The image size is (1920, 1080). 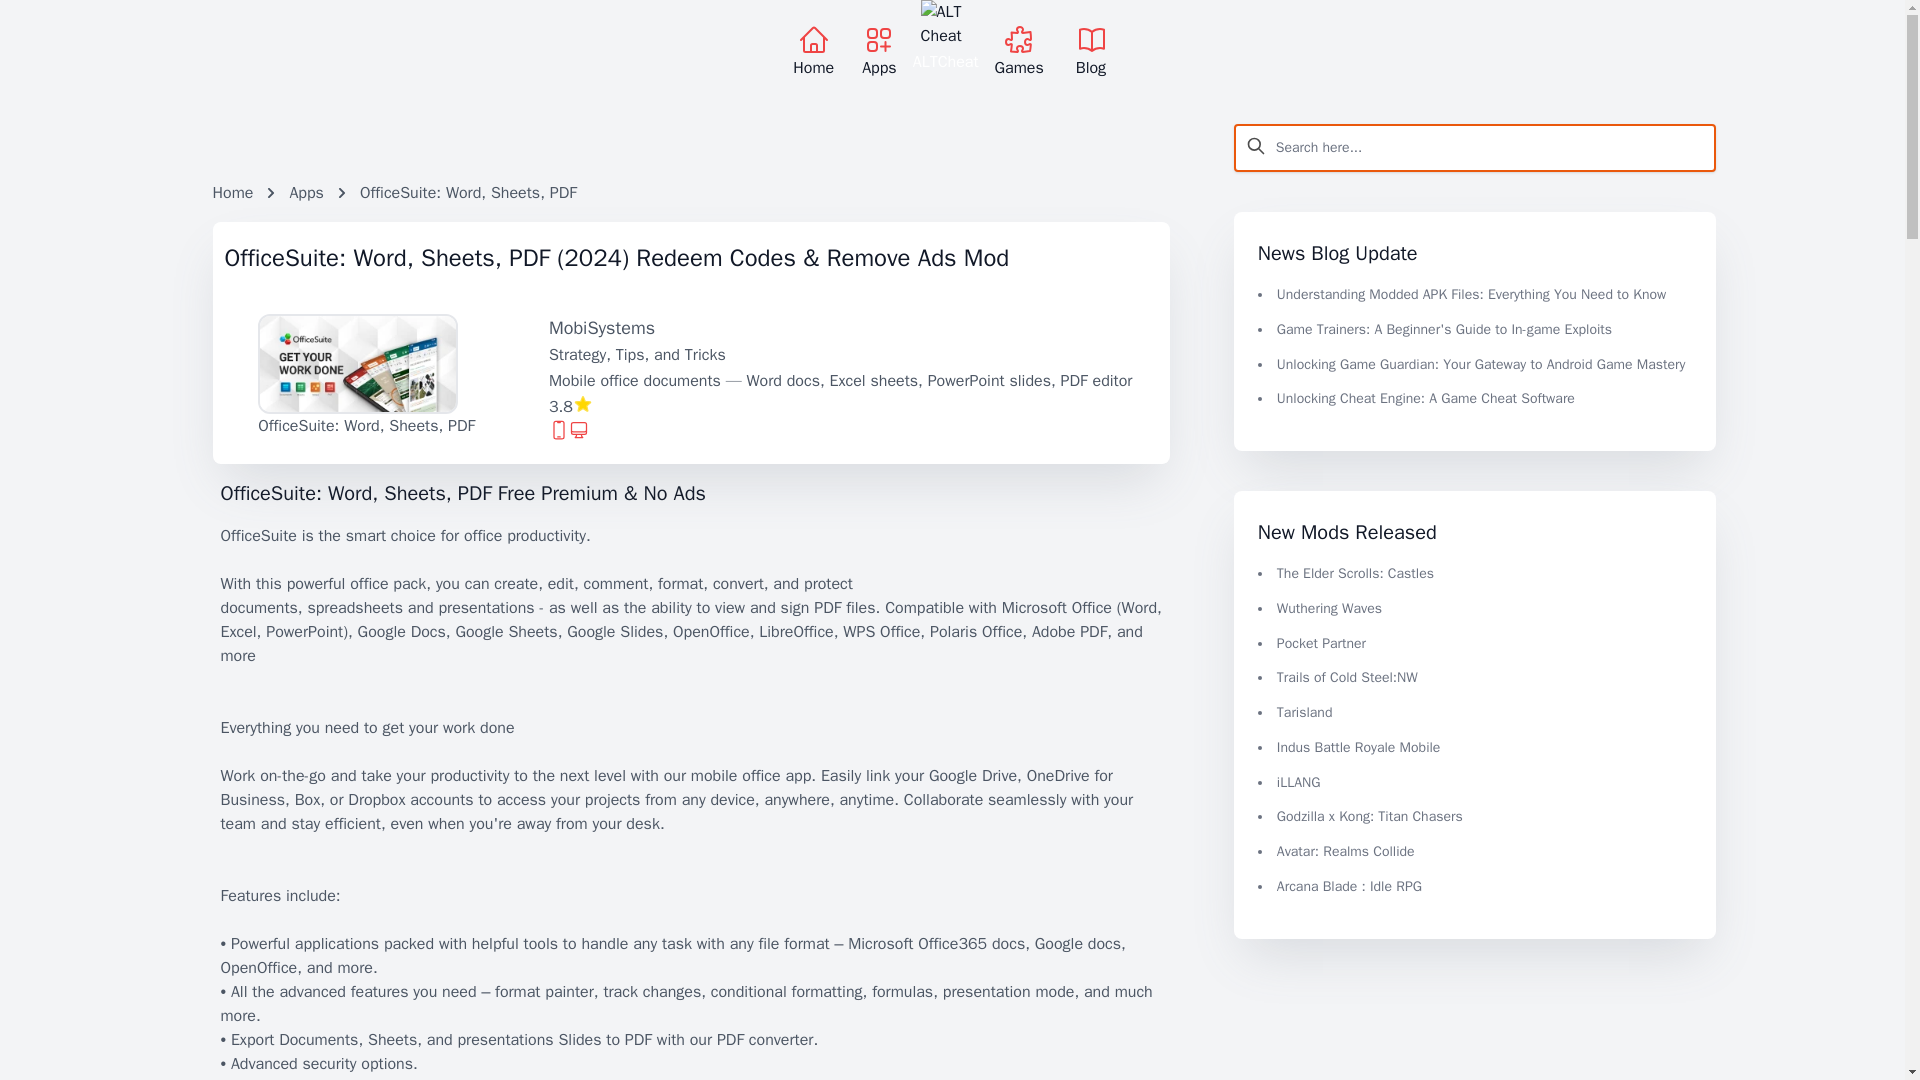 What do you see at coordinates (232, 193) in the screenshot?
I see `Home` at bounding box center [232, 193].